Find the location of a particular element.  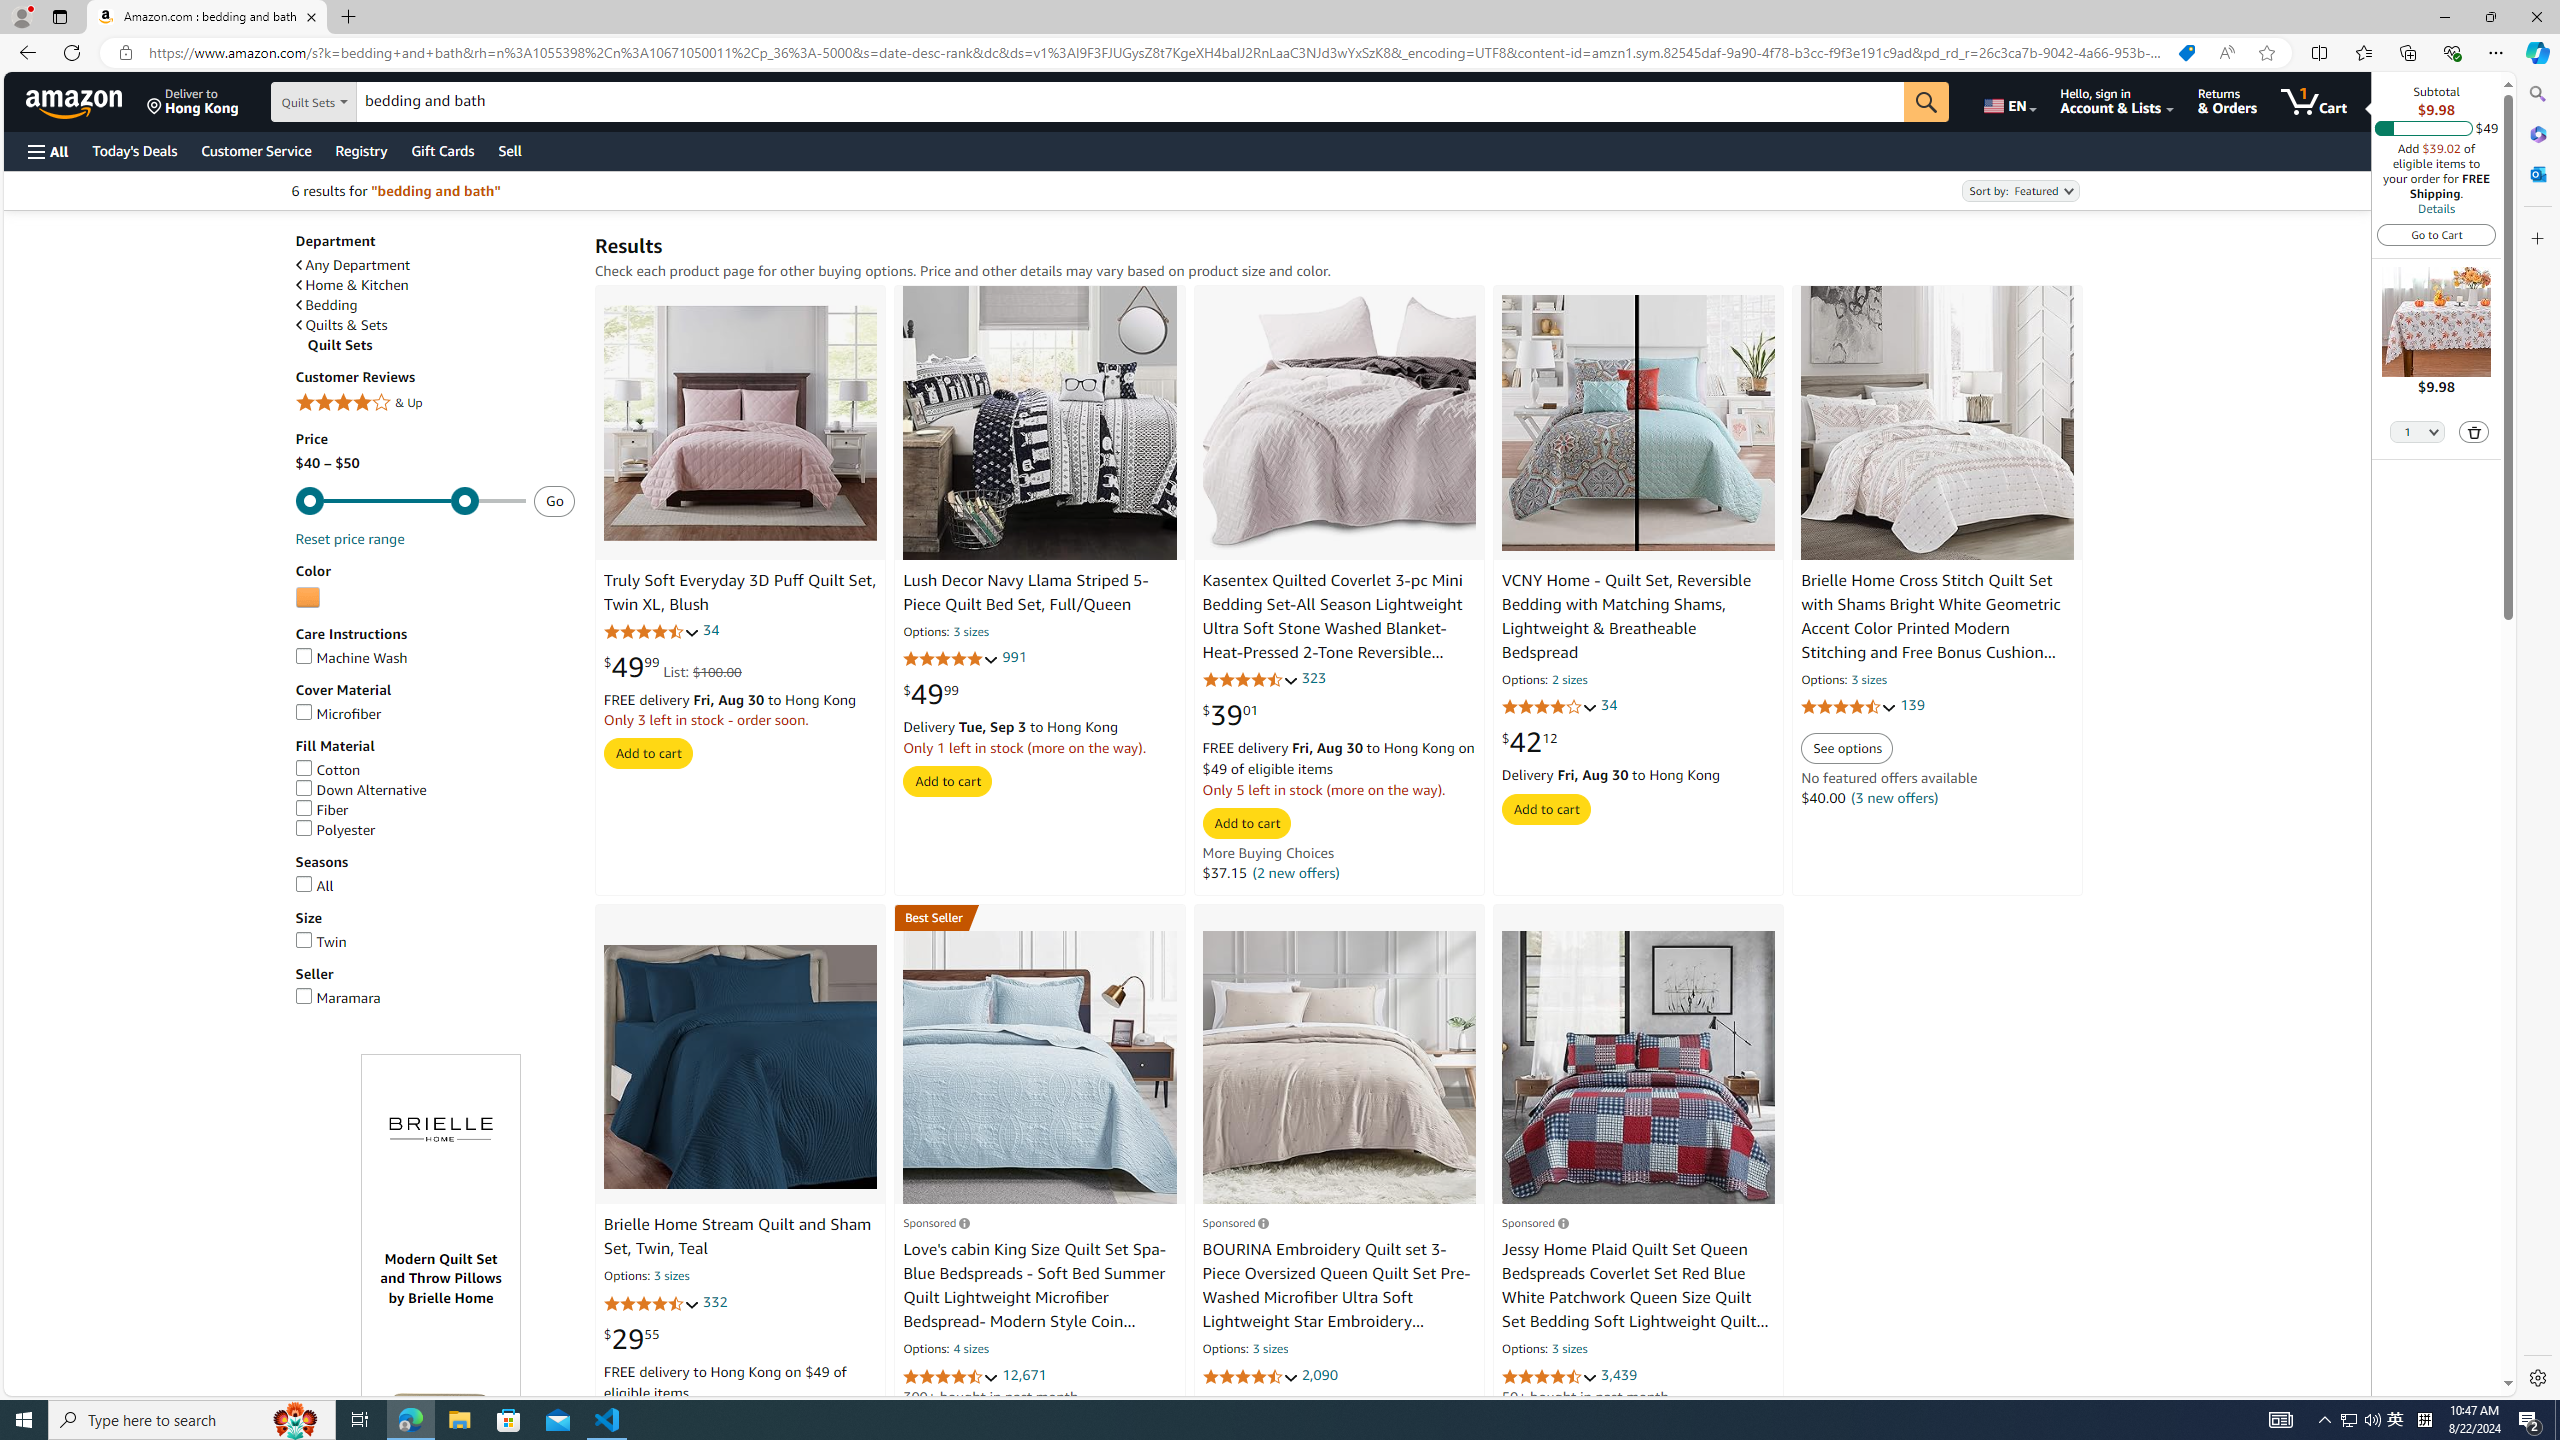

Registry is located at coordinates (360, 150).